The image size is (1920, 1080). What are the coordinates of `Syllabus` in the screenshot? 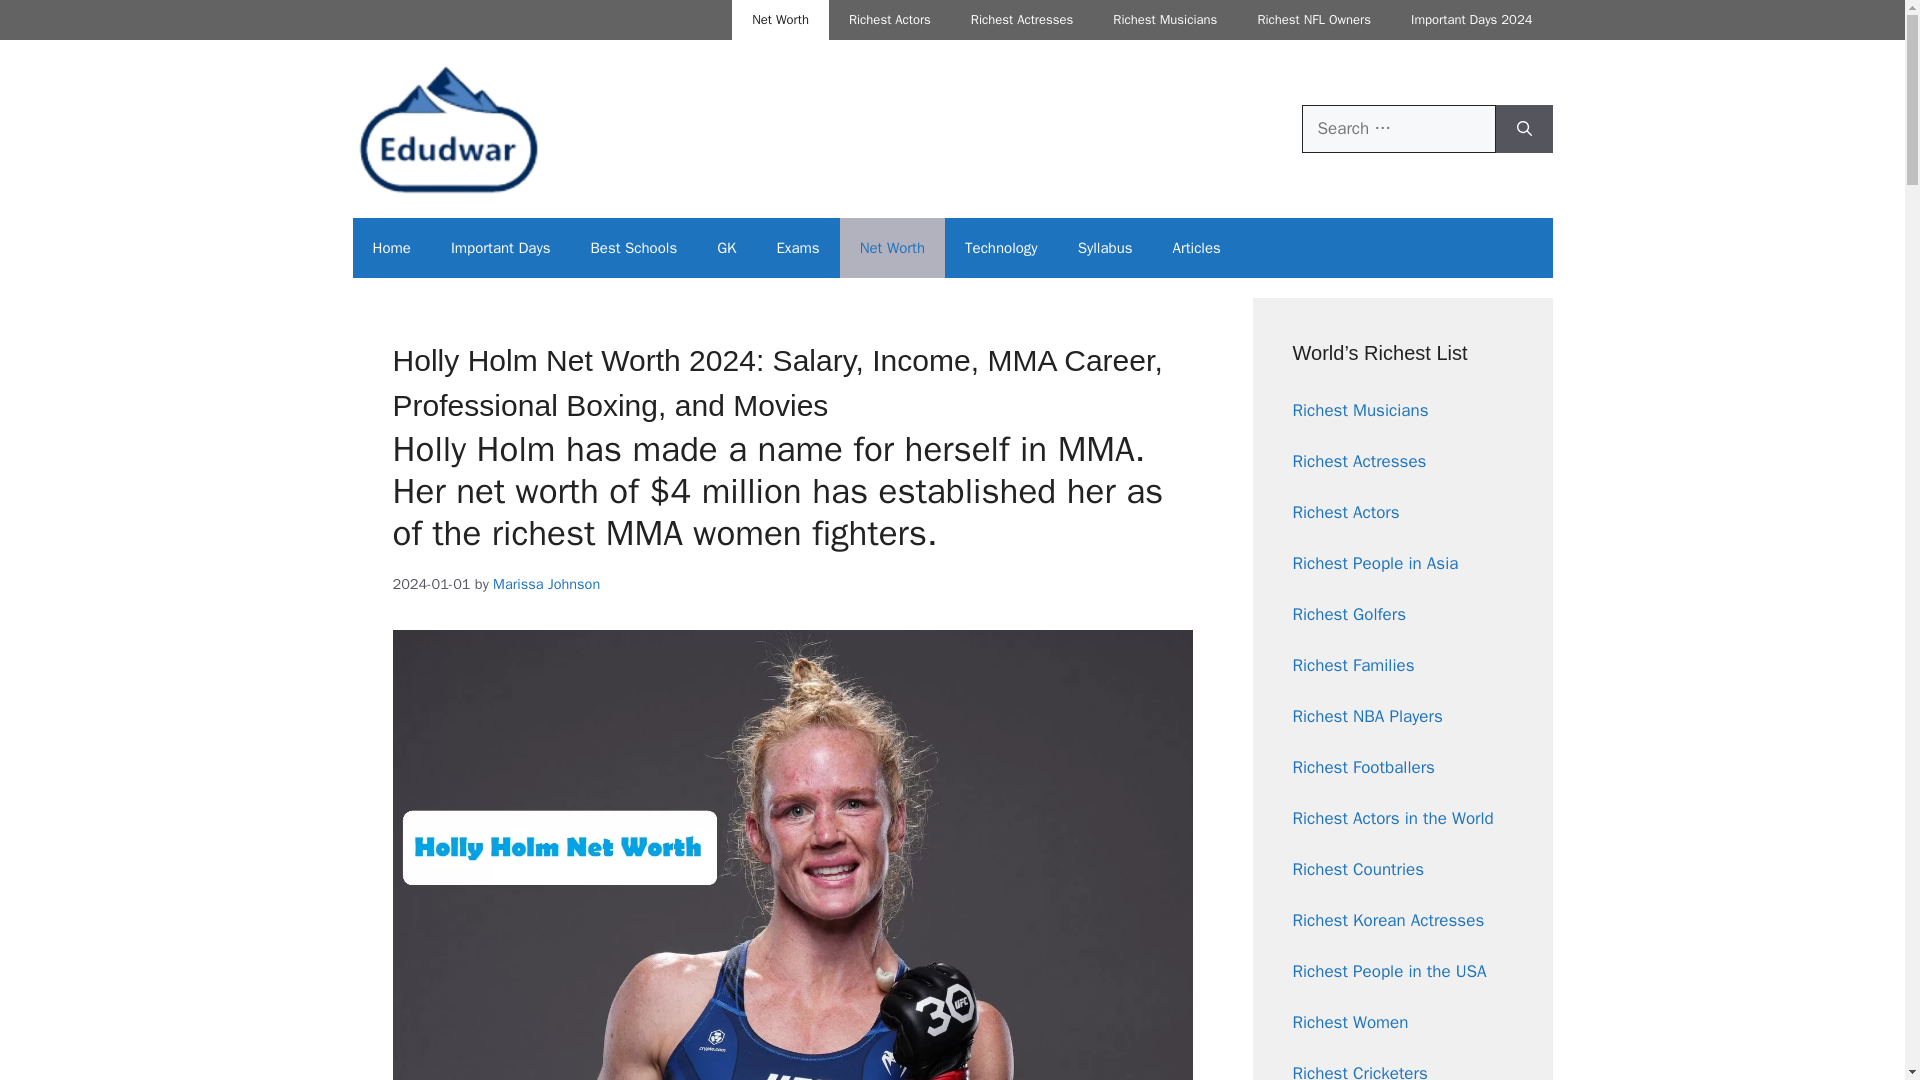 It's located at (1105, 248).